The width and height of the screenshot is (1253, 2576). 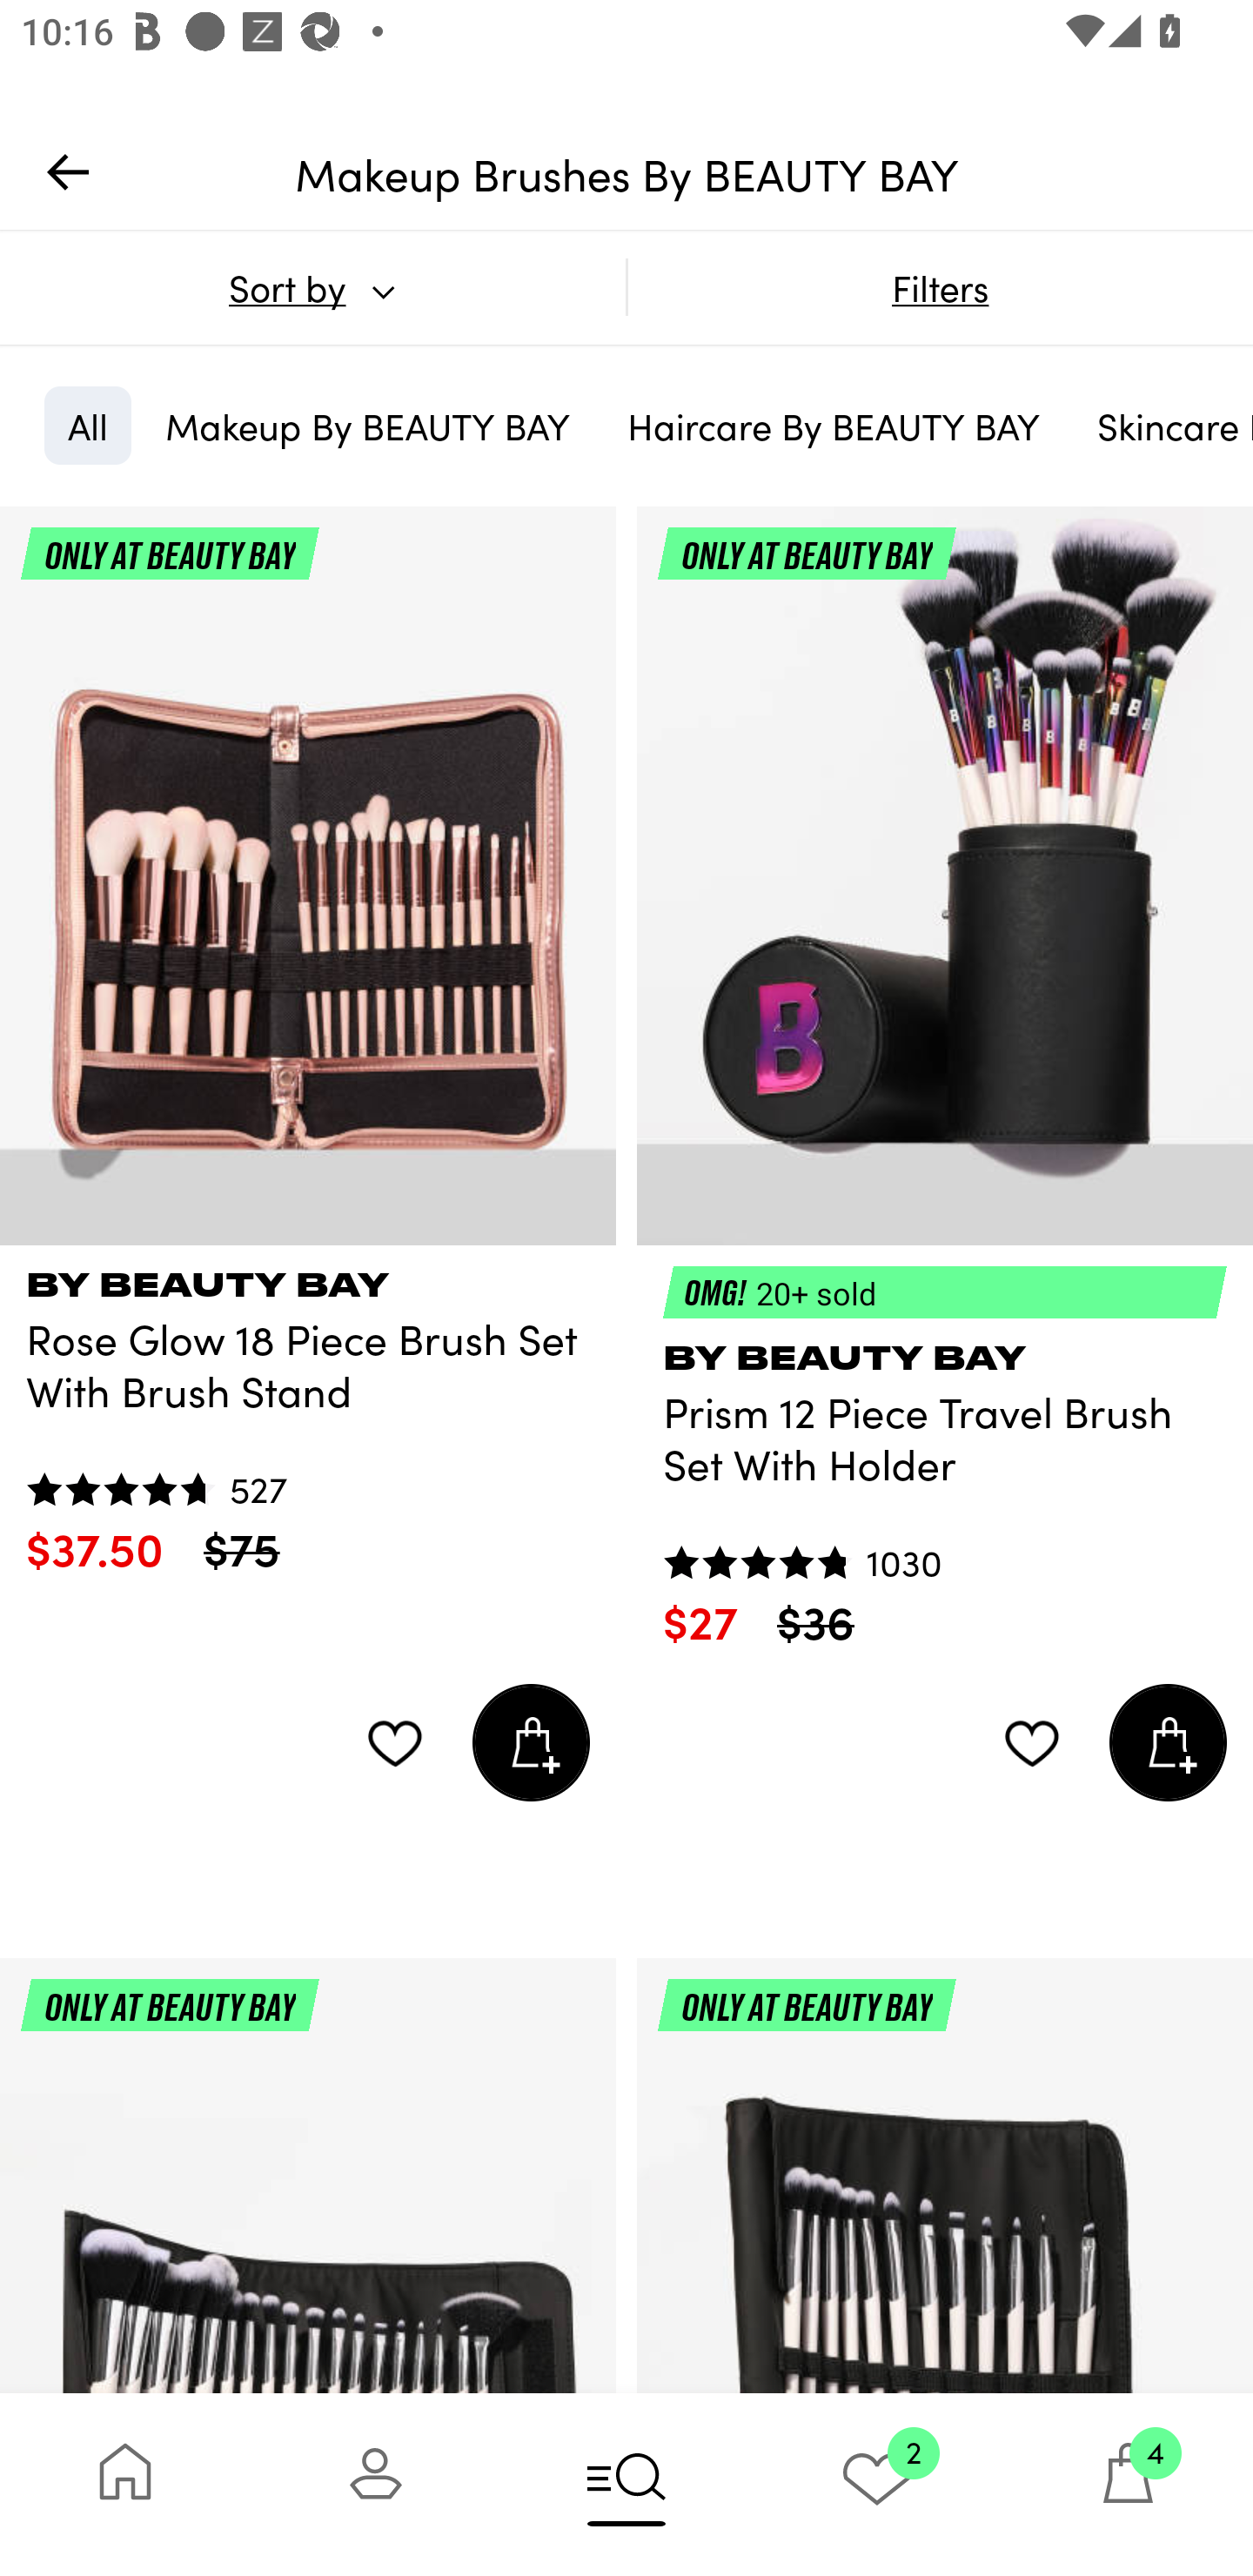 What do you see at coordinates (312, 287) in the screenshot?
I see `Sort by` at bounding box center [312, 287].